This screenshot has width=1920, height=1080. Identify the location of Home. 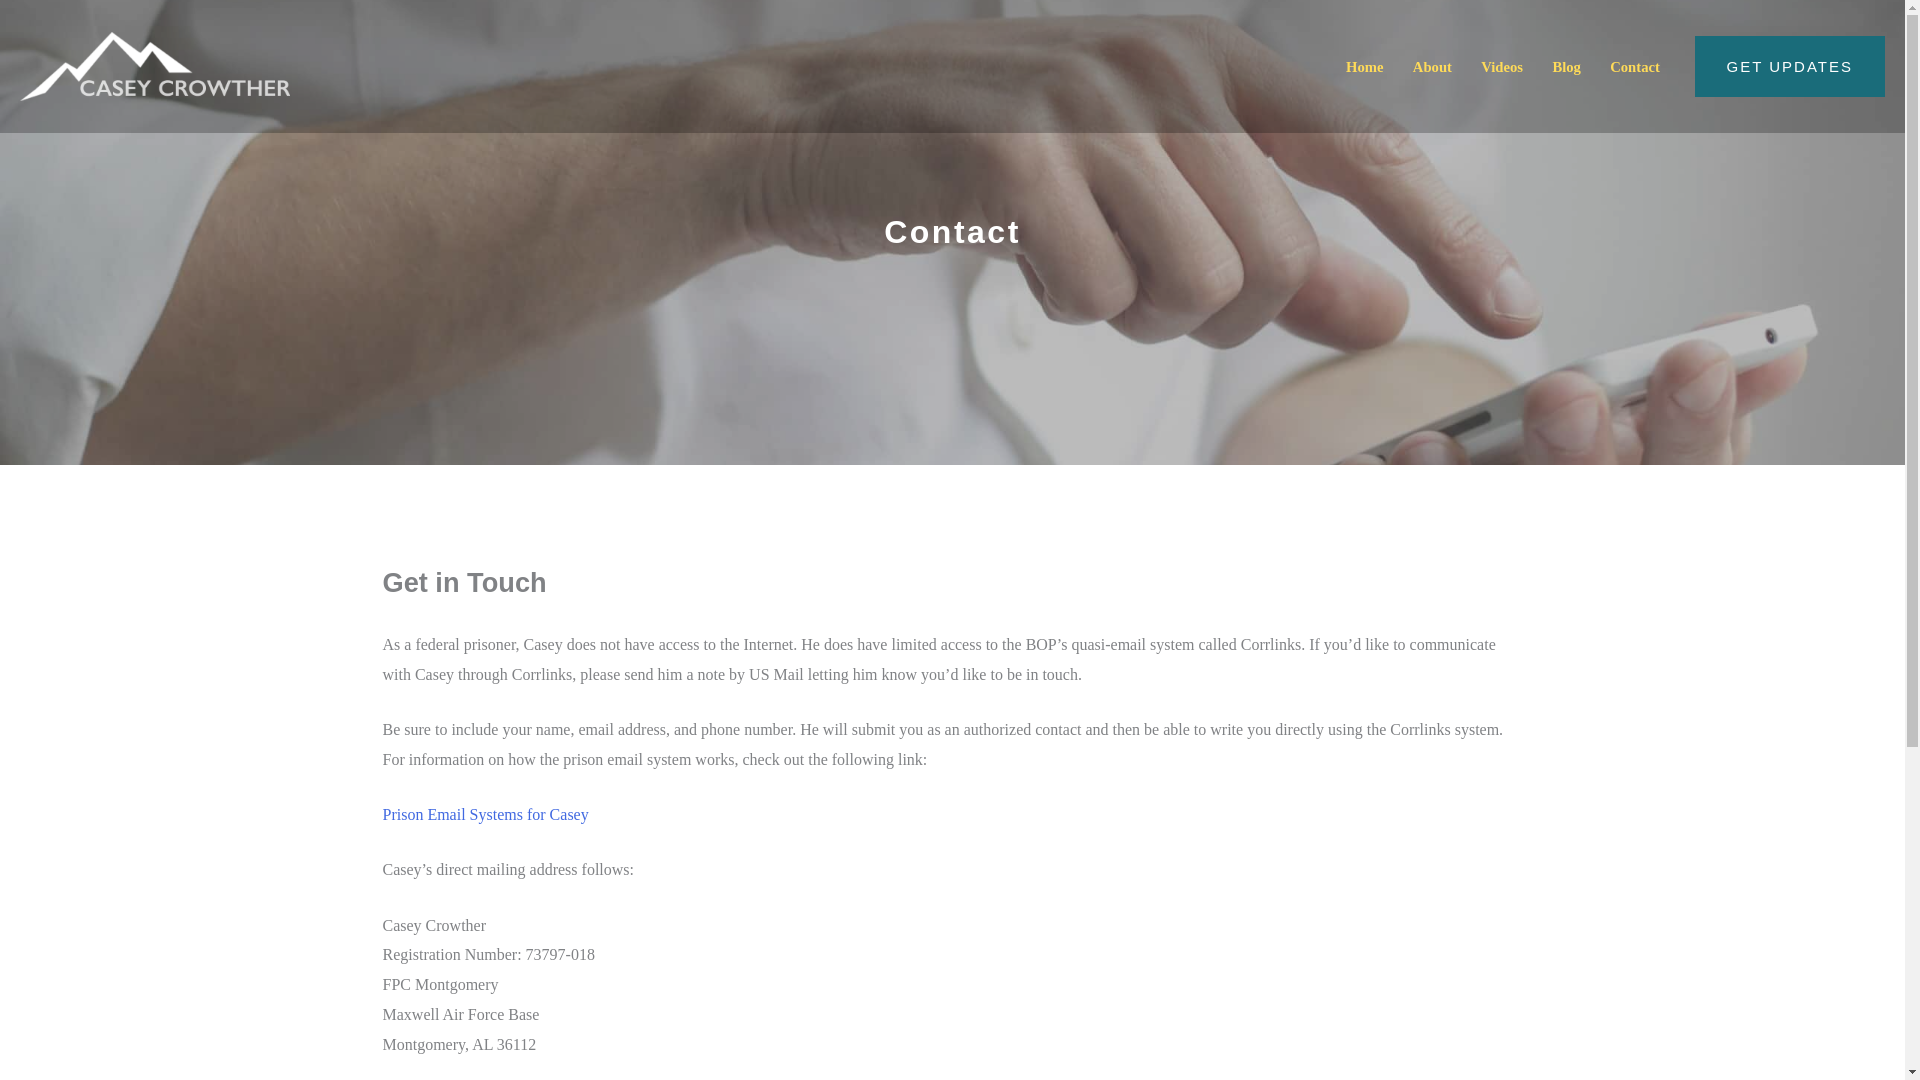
(1364, 66).